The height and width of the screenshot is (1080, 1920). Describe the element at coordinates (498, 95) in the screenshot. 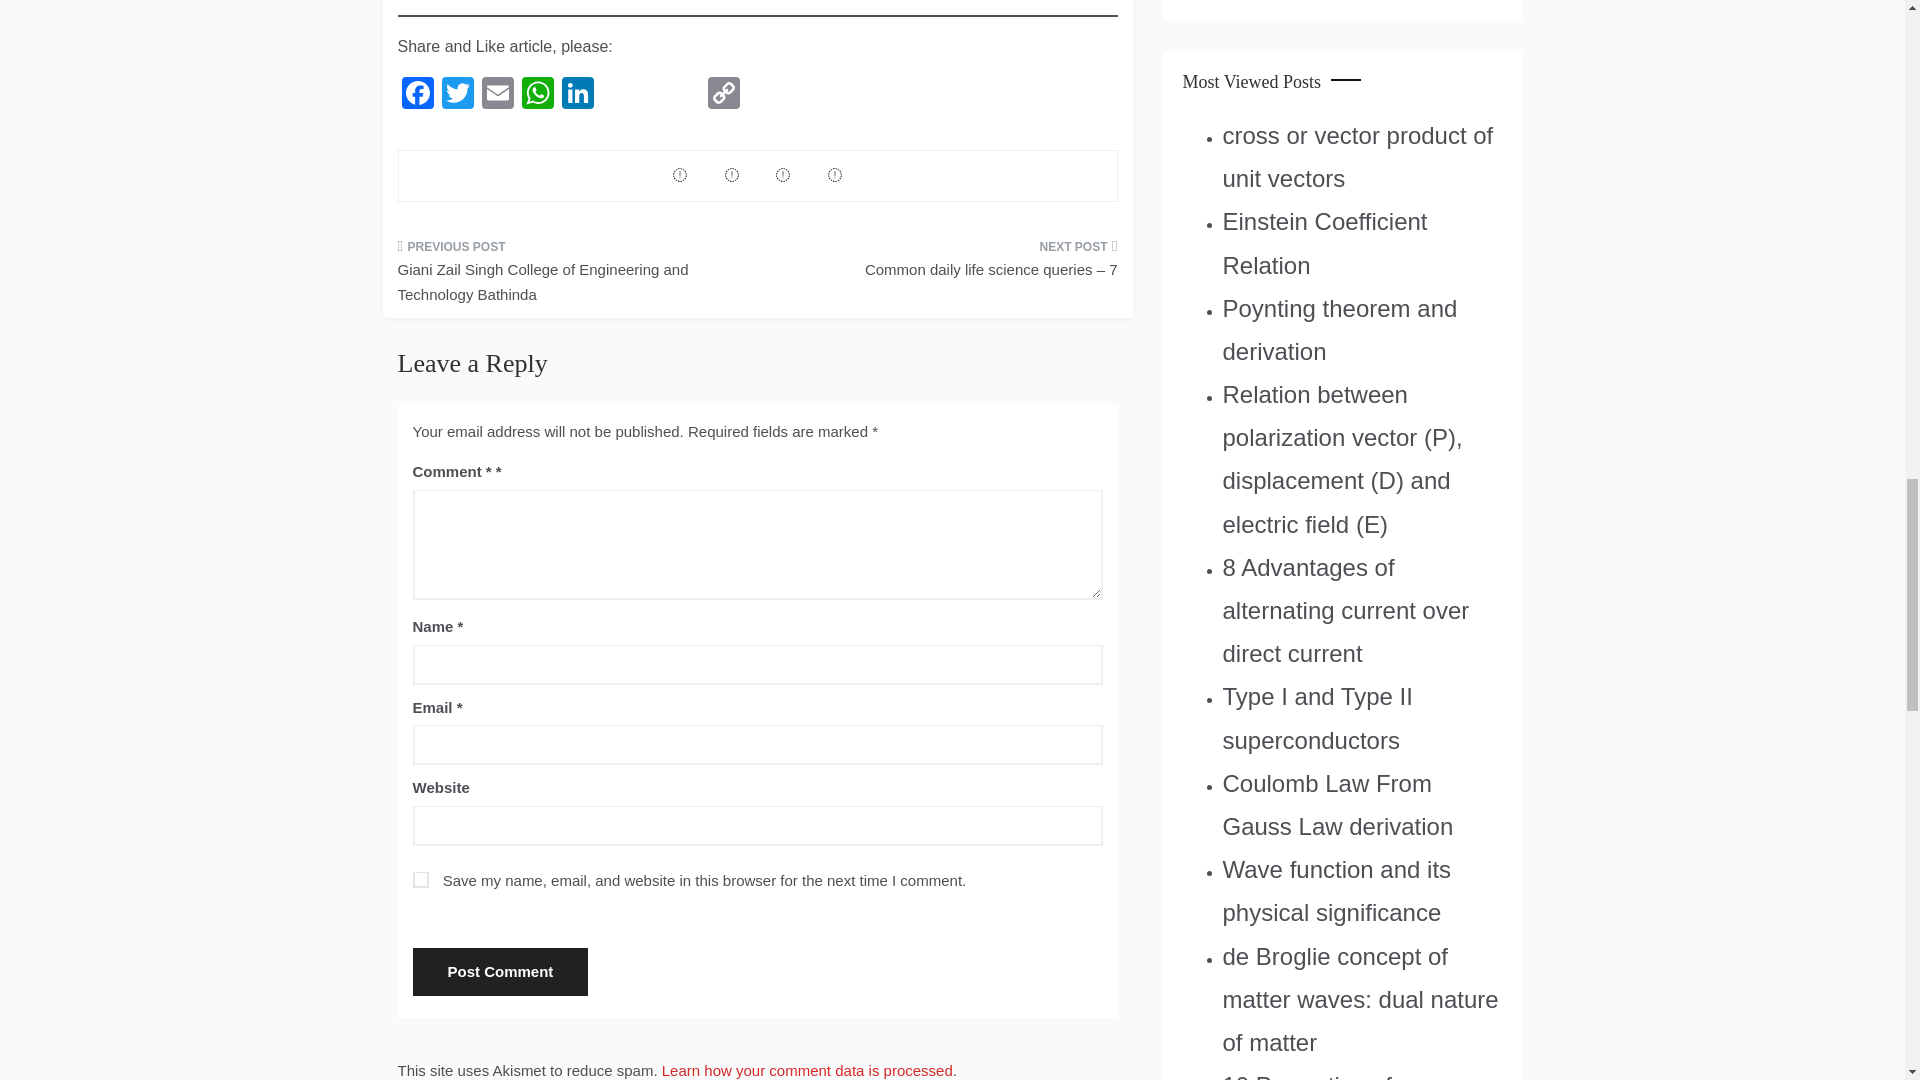

I see `Email` at that location.